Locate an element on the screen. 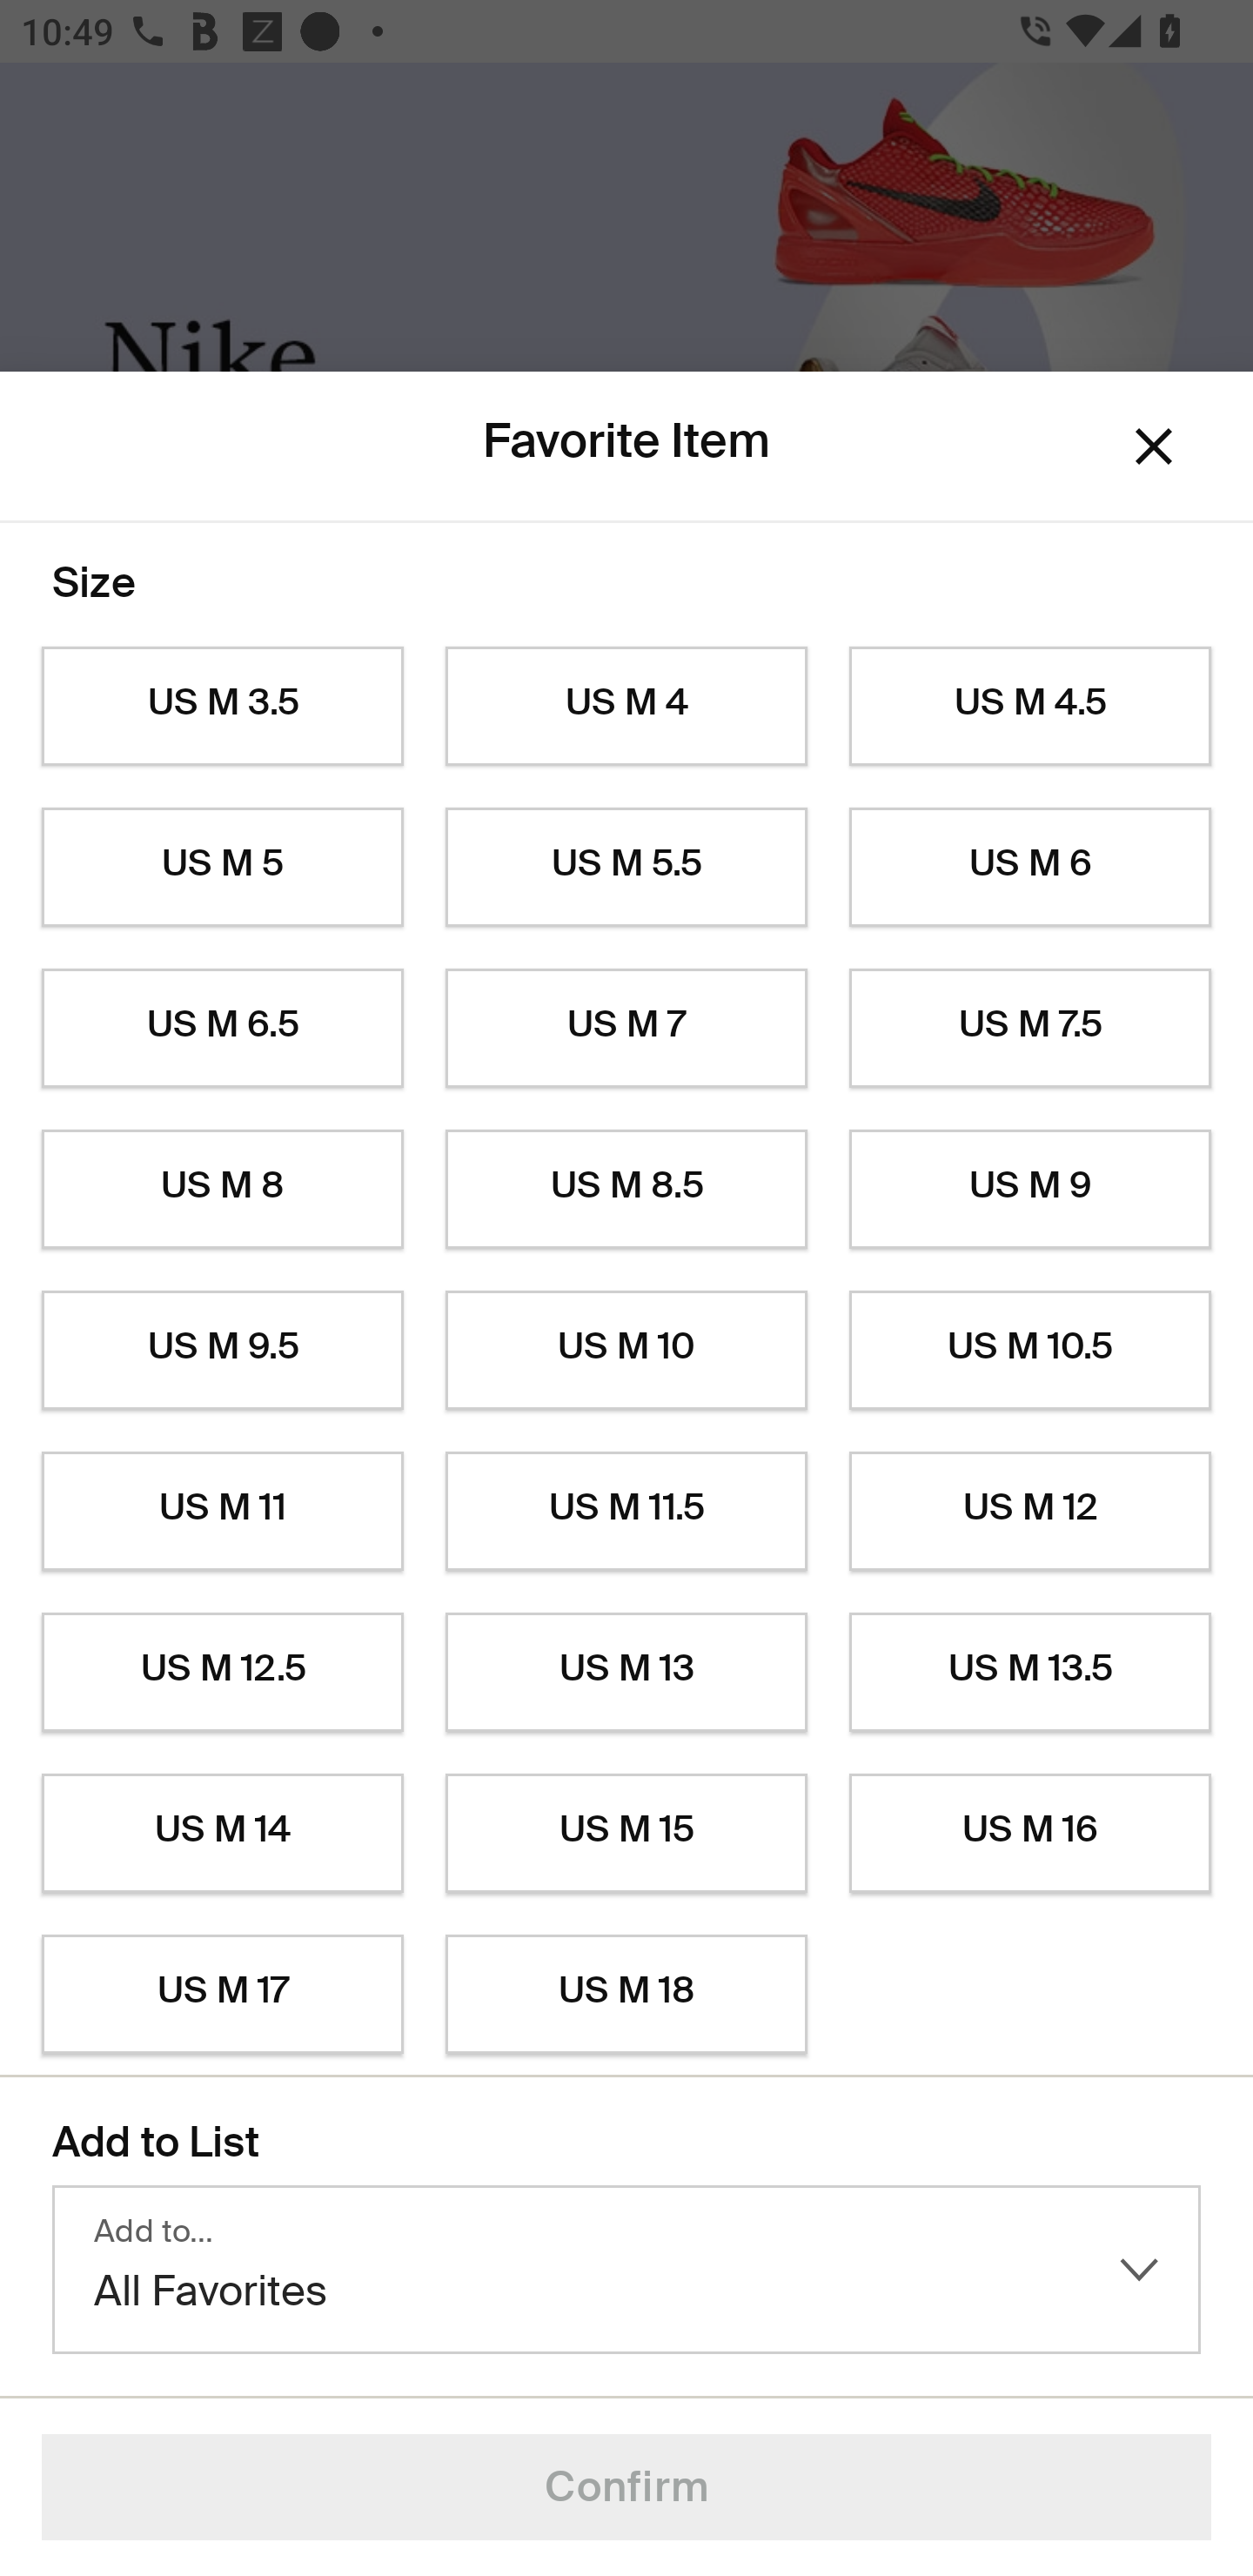  Add to… All Favorites is located at coordinates (626, 2270).